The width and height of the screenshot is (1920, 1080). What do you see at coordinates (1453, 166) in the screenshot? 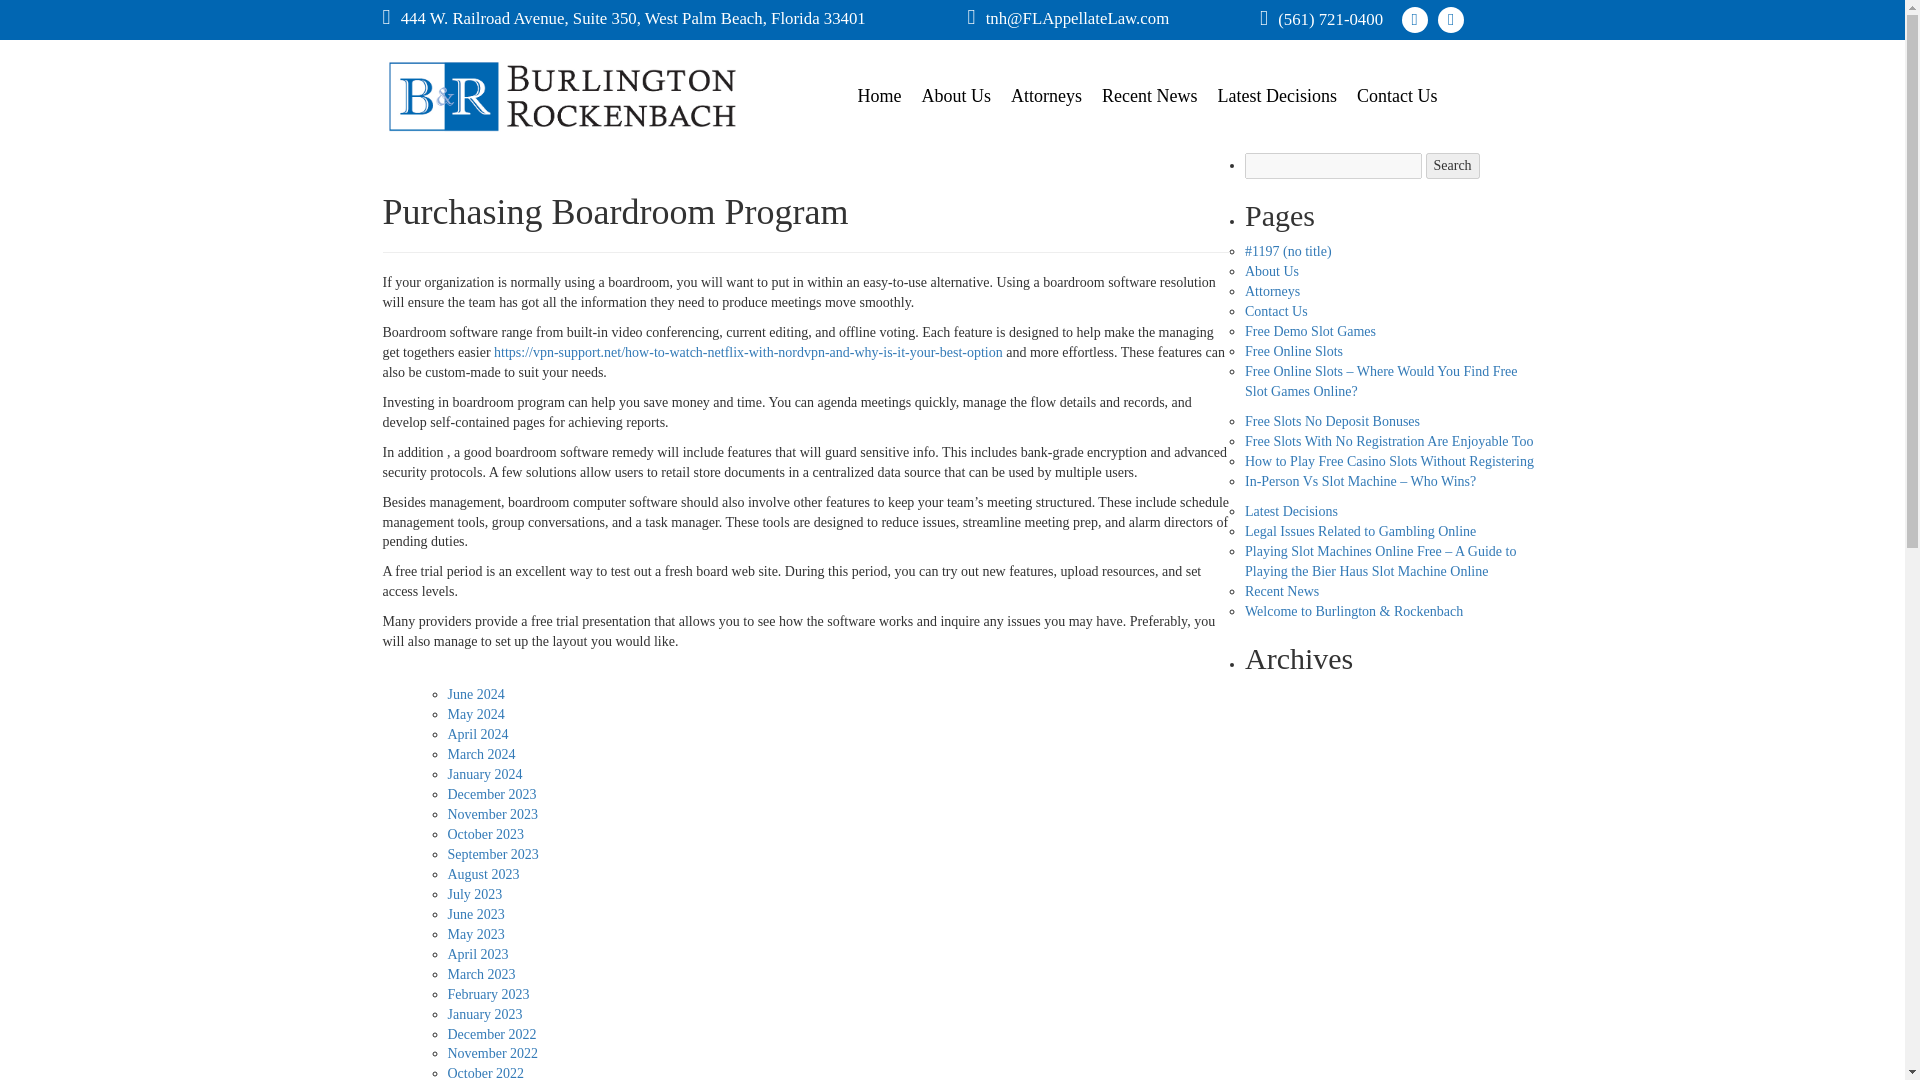
I see `Search` at bounding box center [1453, 166].